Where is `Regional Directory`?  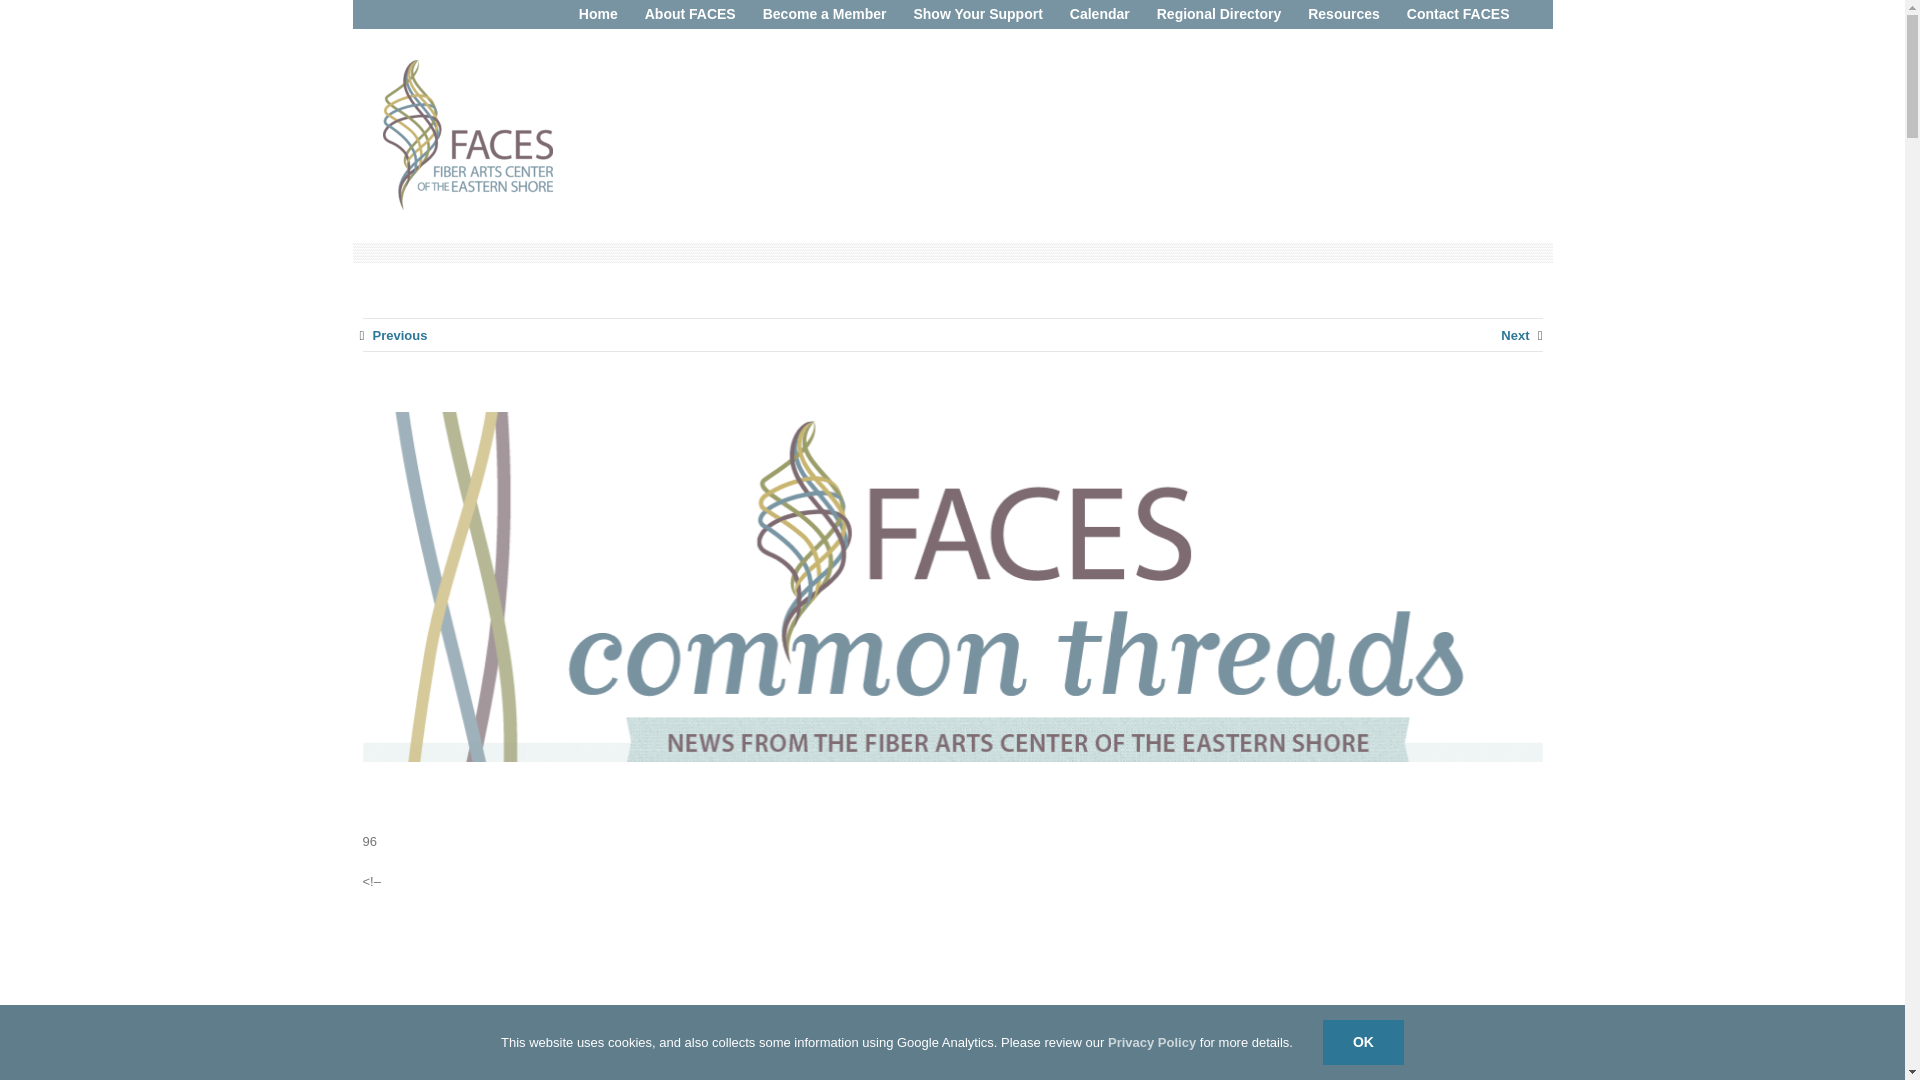
Regional Directory is located at coordinates (1219, 14).